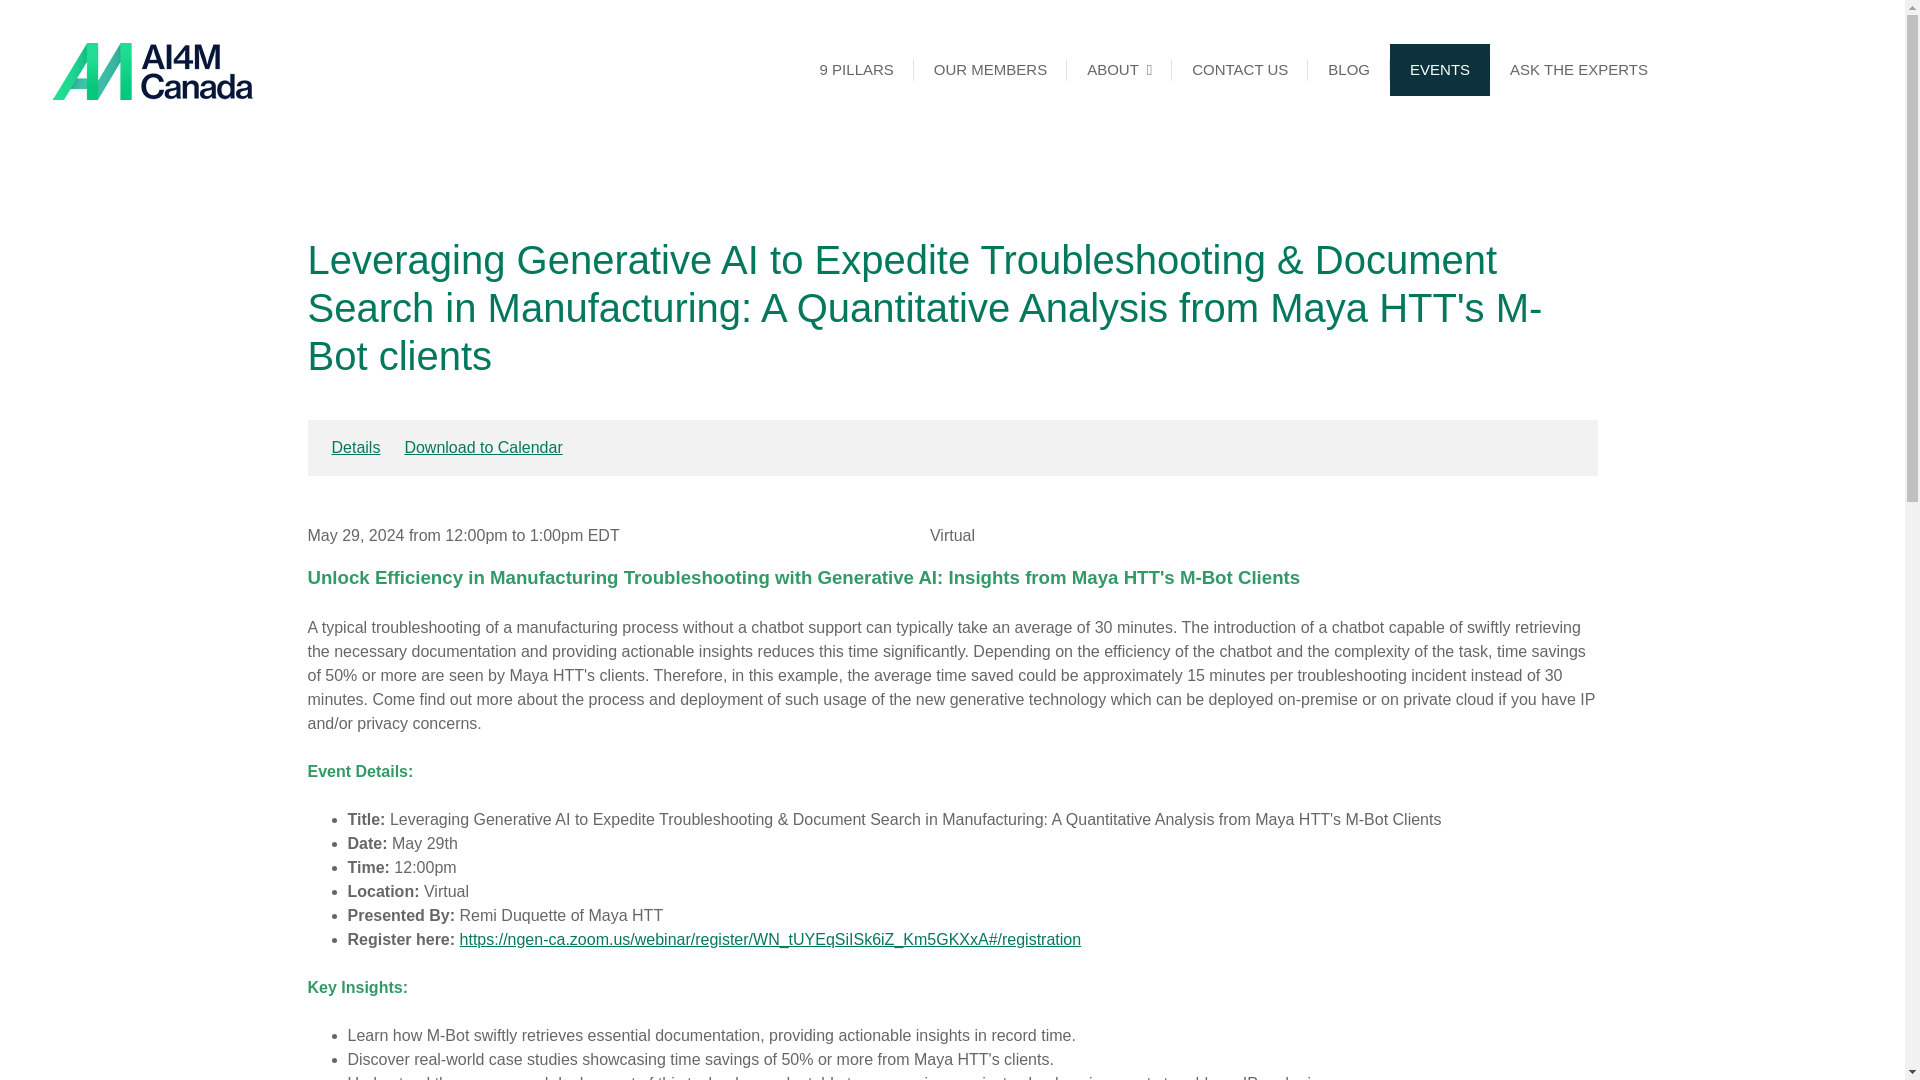 Image resolution: width=1920 pixels, height=1080 pixels. What do you see at coordinates (1119, 70) in the screenshot?
I see `ABOUT` at bounding box center [1119, 70].